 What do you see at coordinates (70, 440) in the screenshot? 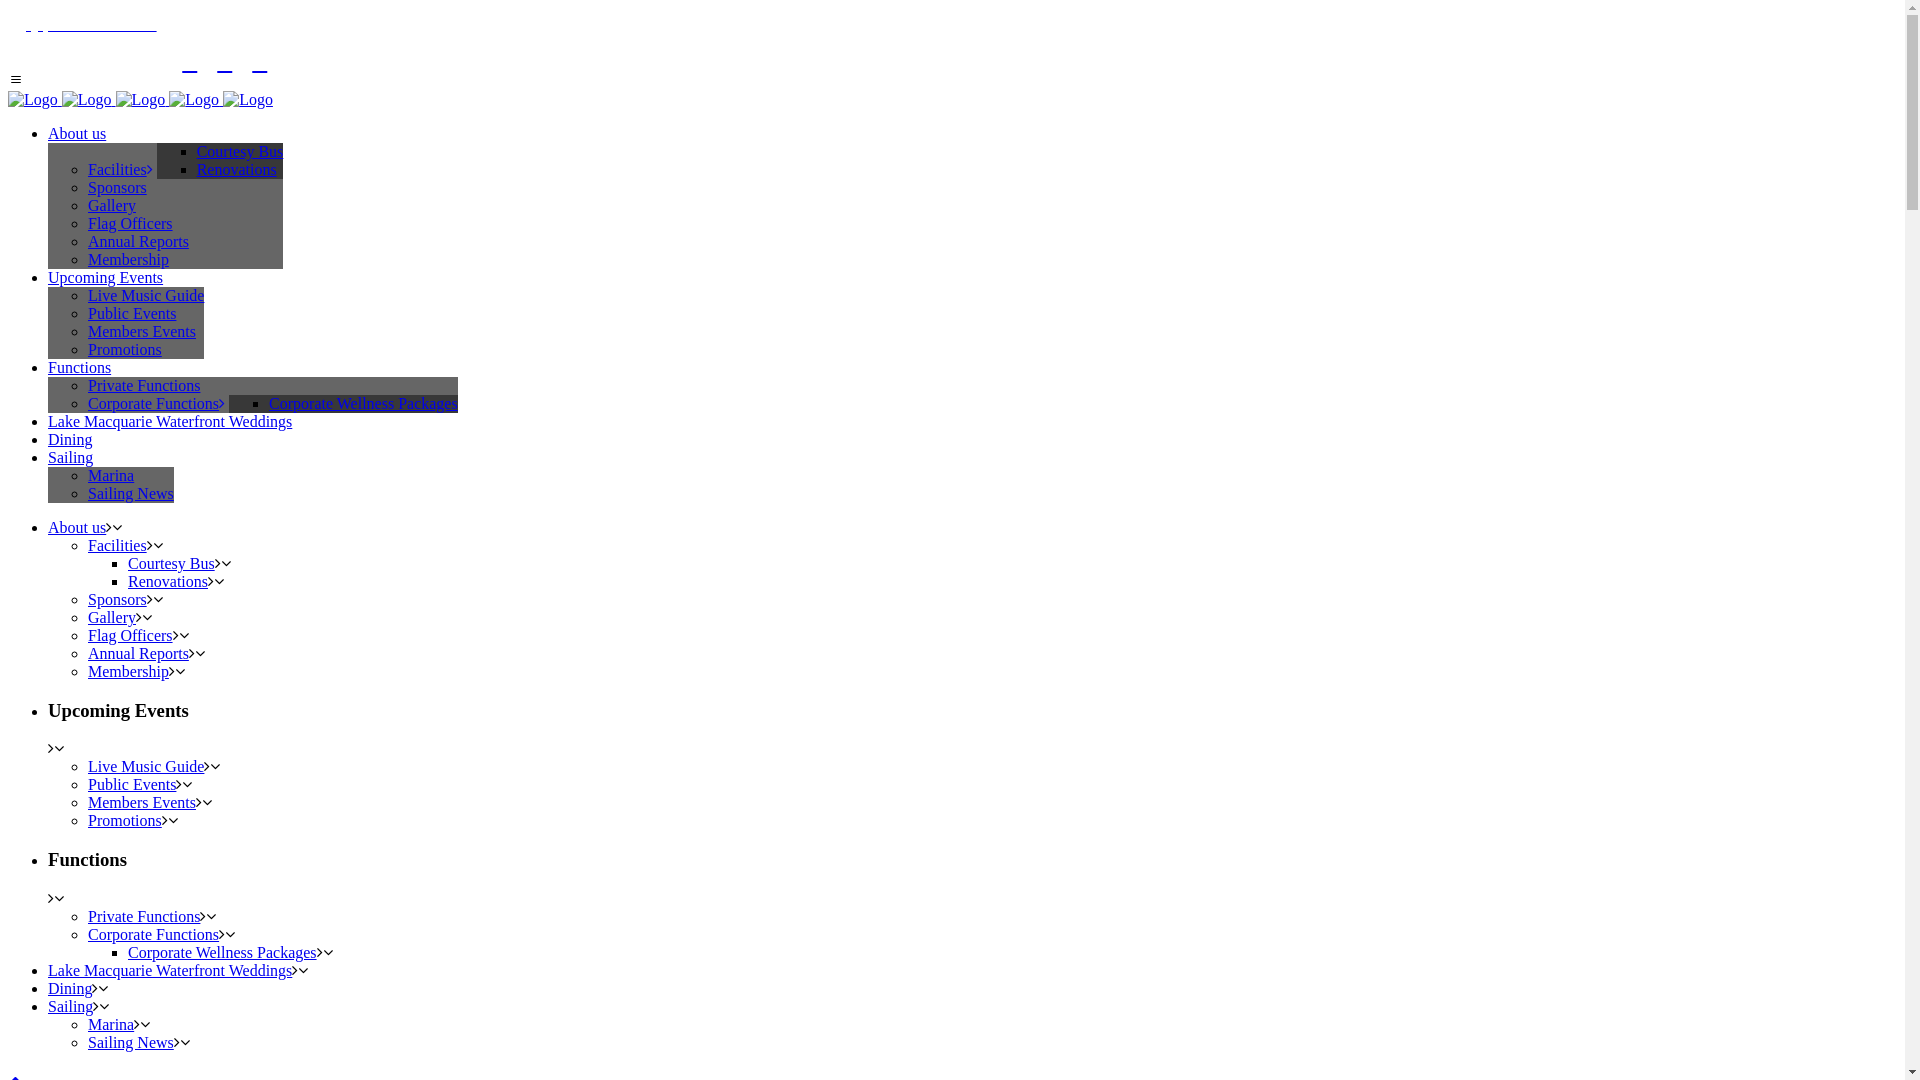
I see `Dining` at bounding box center [70, 440].